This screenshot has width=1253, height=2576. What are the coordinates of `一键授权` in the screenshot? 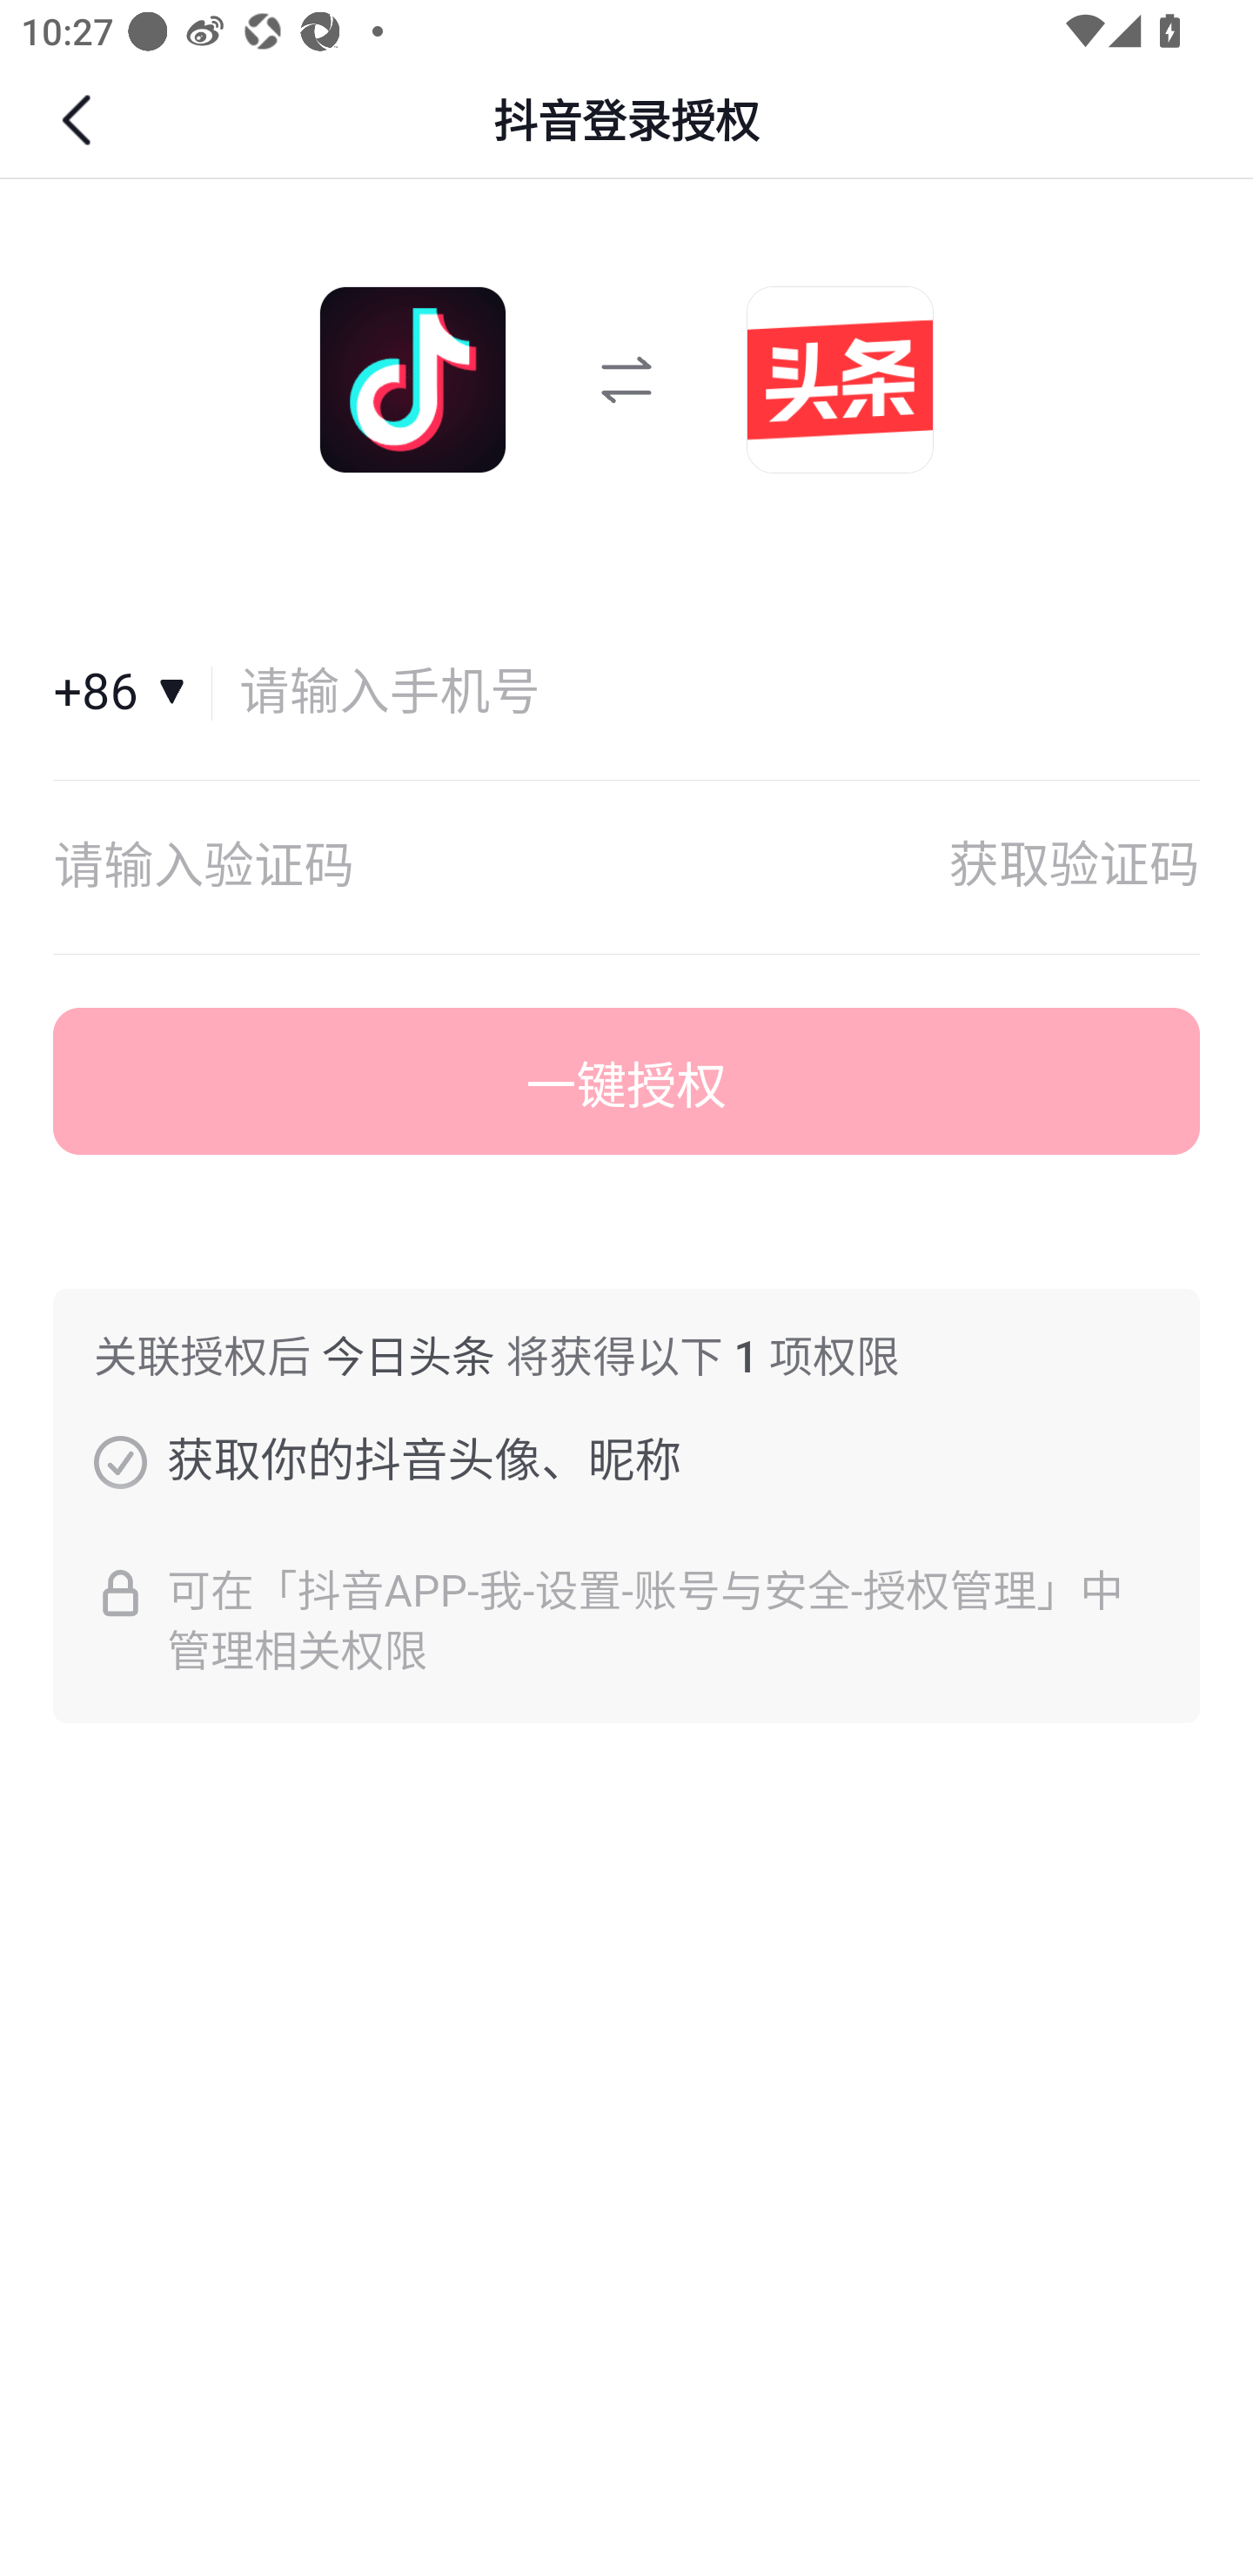 It's located at (626, 1082).